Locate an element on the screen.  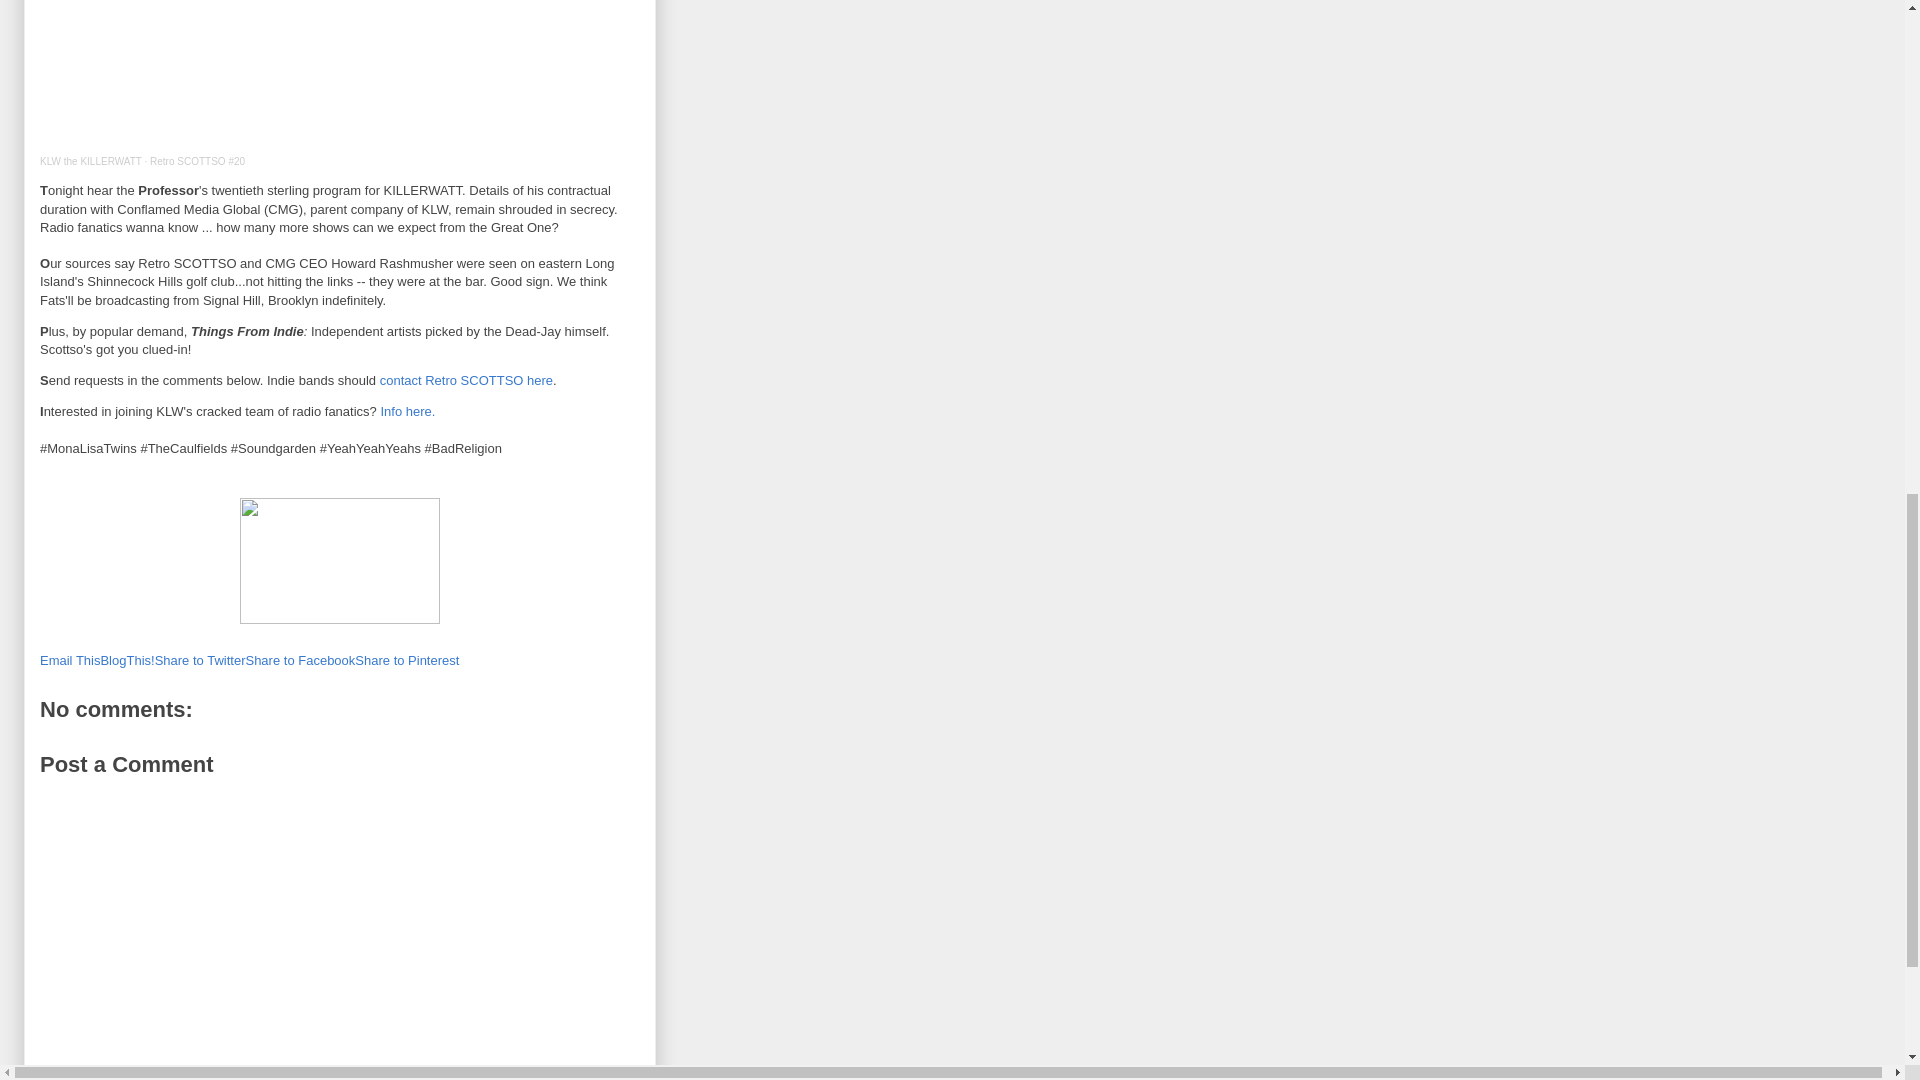
Info here. is located at coordinates (408, 411).